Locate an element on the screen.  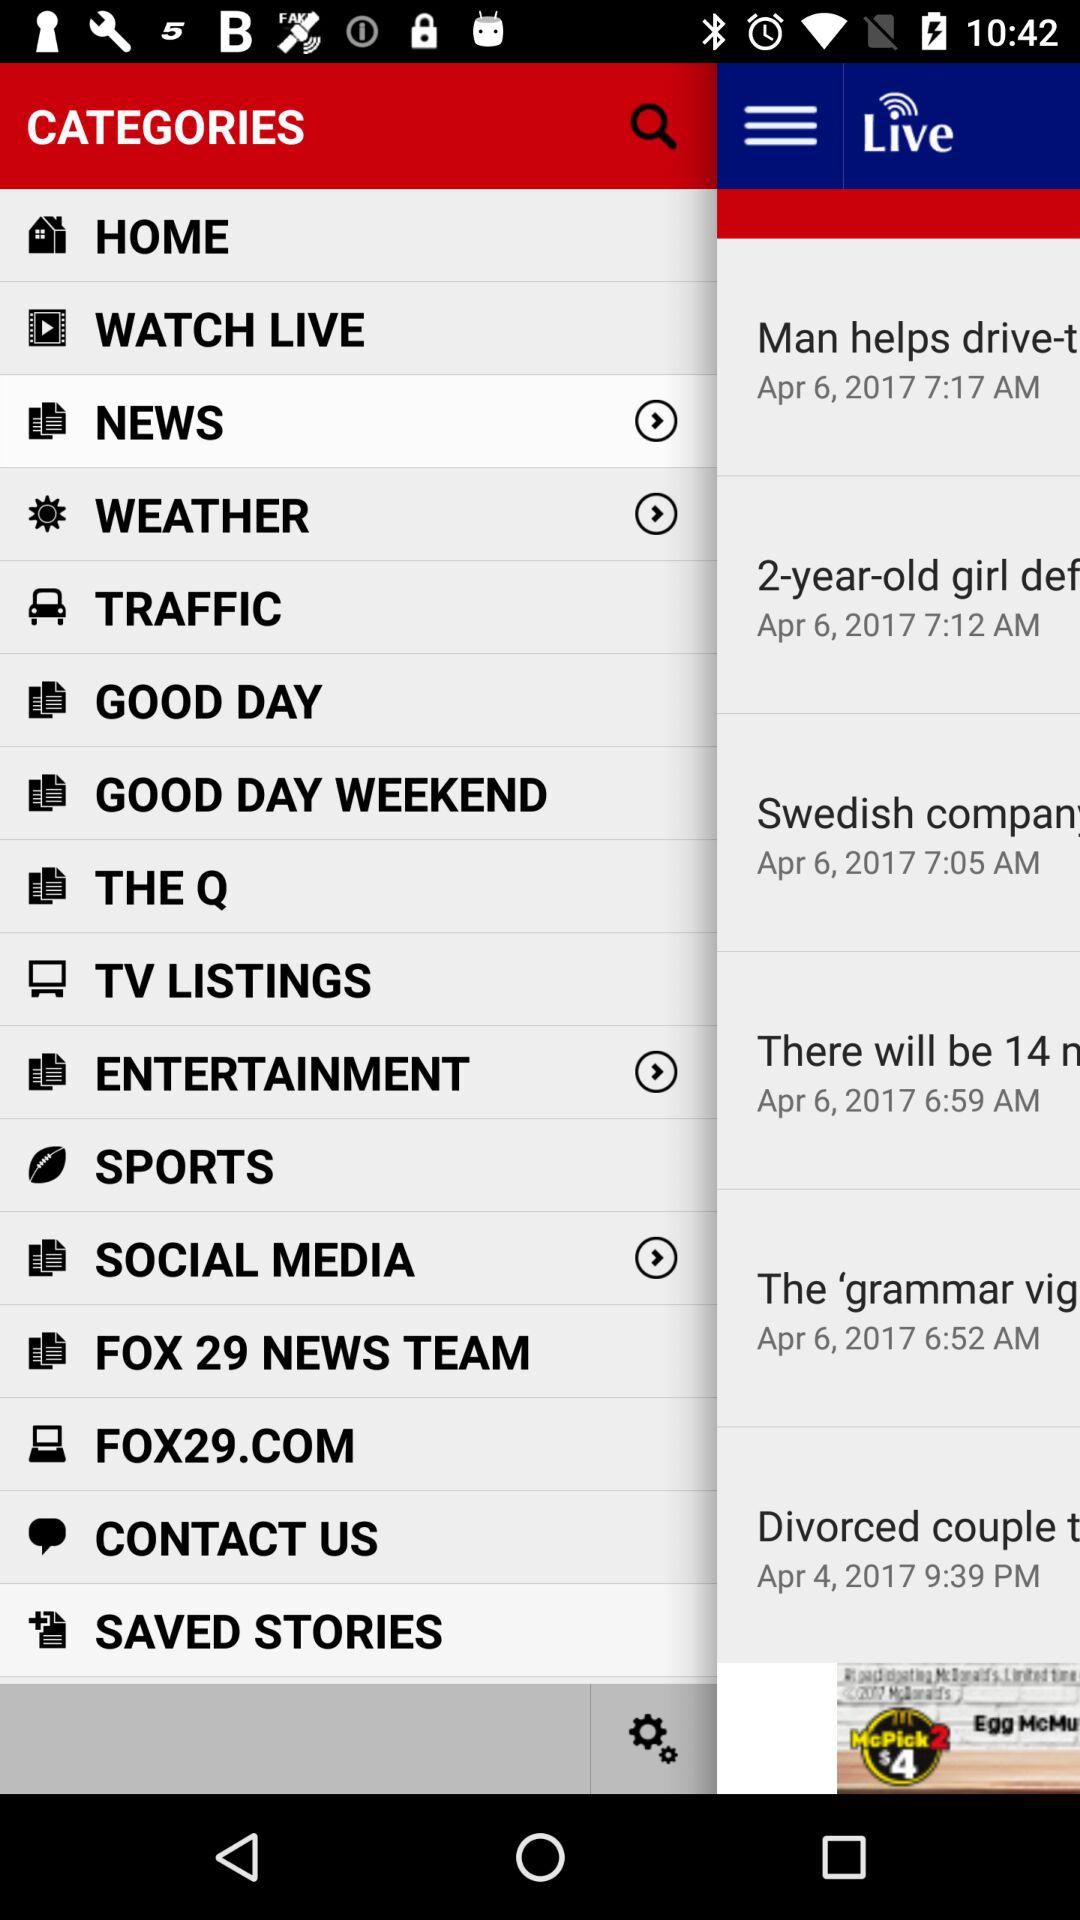
search categories is located at coordinates (654, 126).